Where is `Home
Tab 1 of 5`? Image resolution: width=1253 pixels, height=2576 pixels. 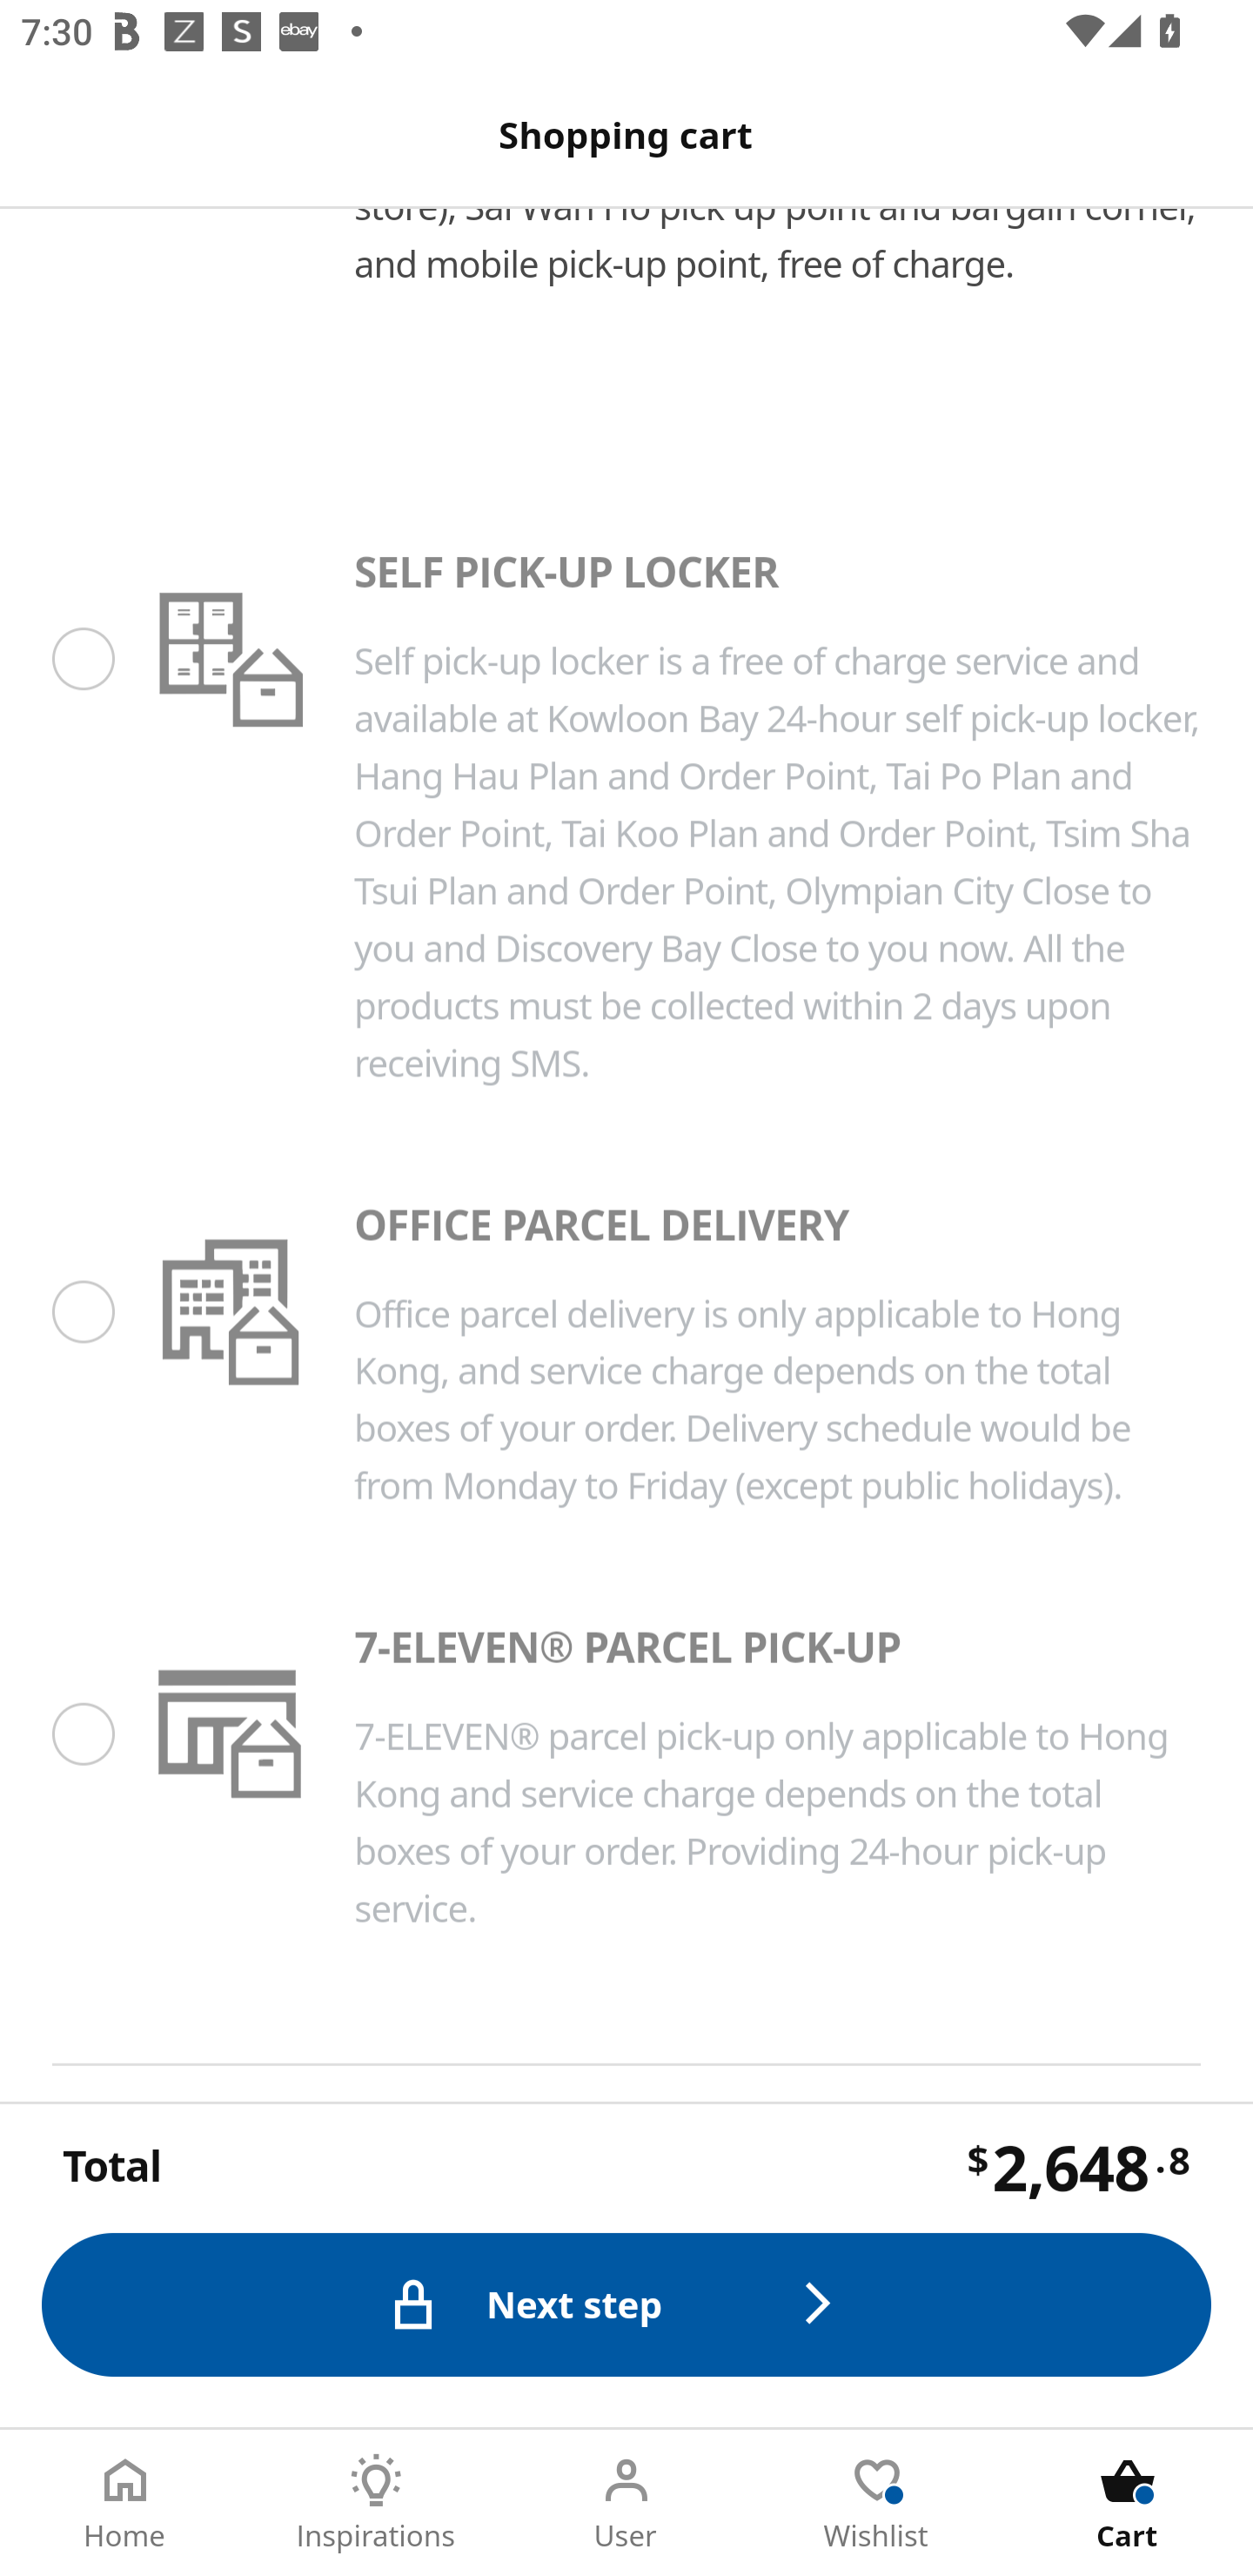 Home
Tab 1 of 5 is located at coordinates (125, 2503).